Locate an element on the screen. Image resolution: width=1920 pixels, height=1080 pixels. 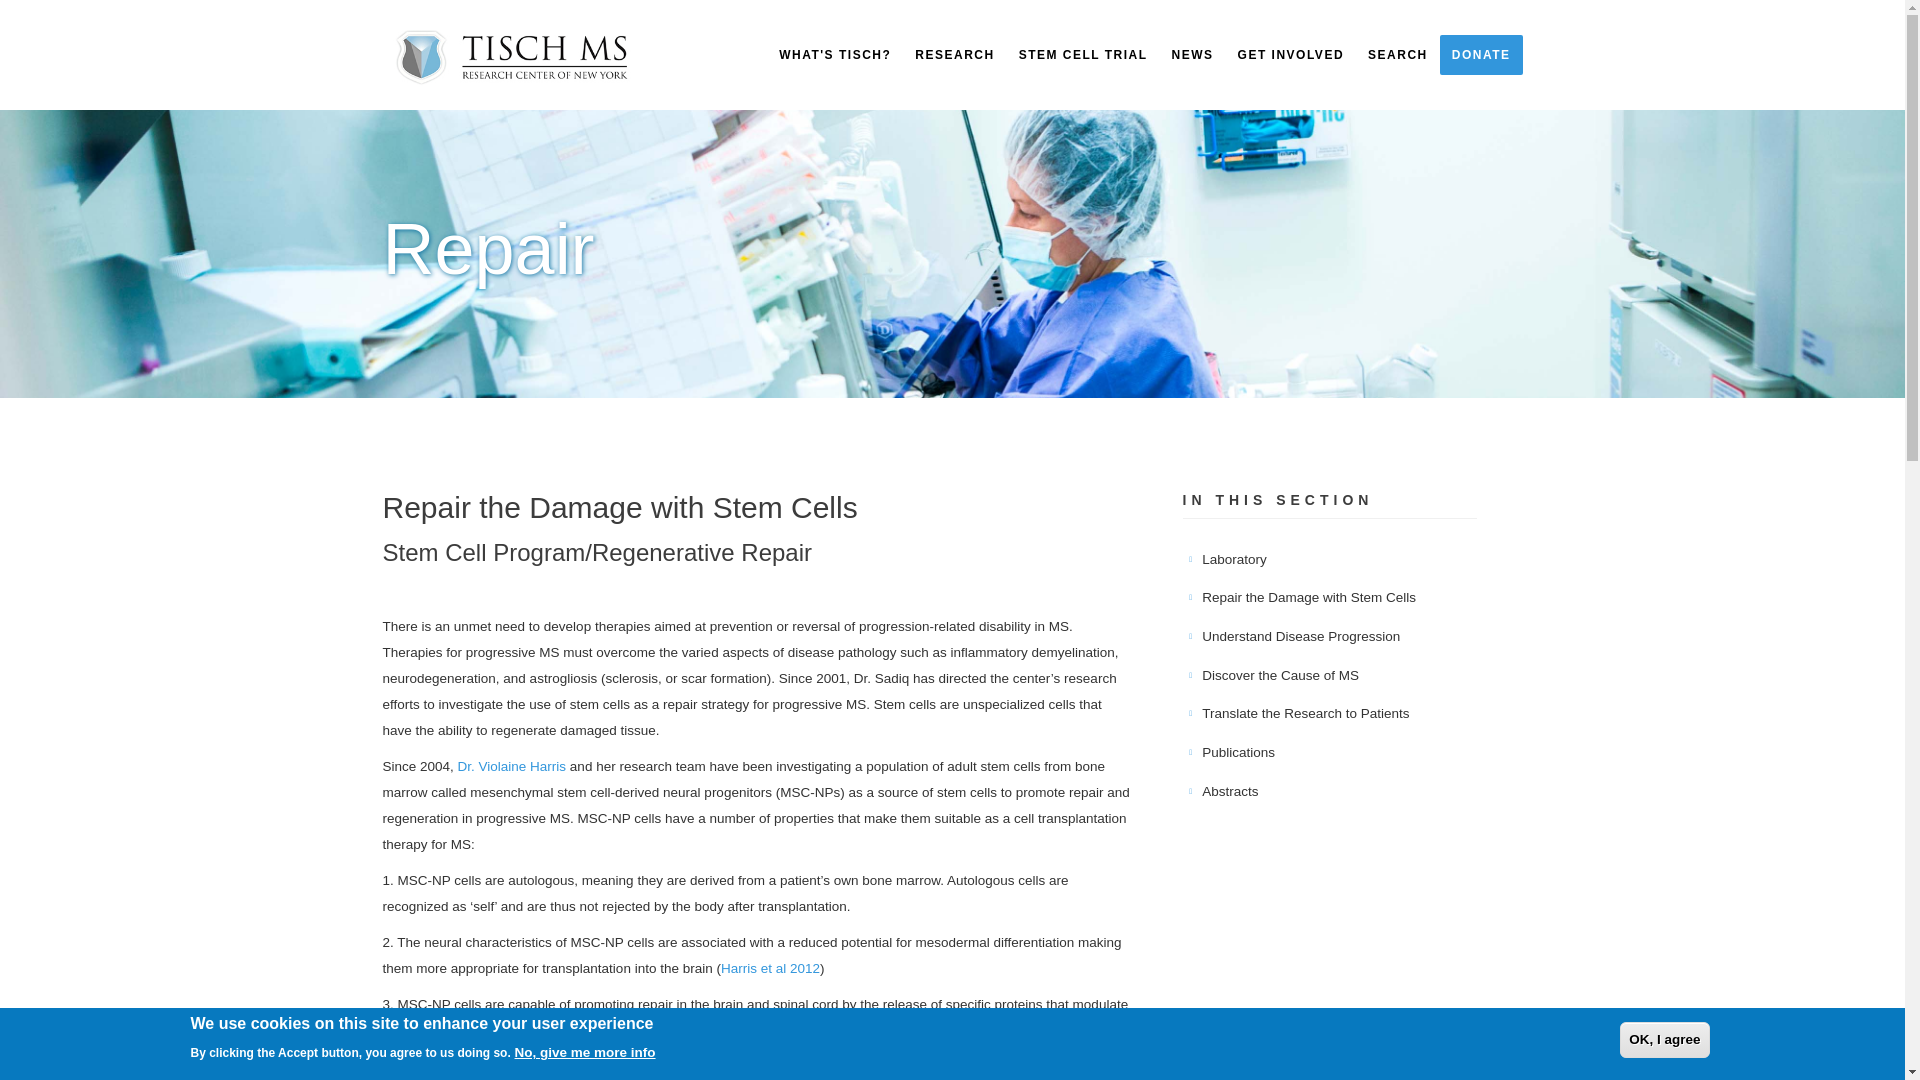
Learn About Our Research is located at coordinates (954, 54).